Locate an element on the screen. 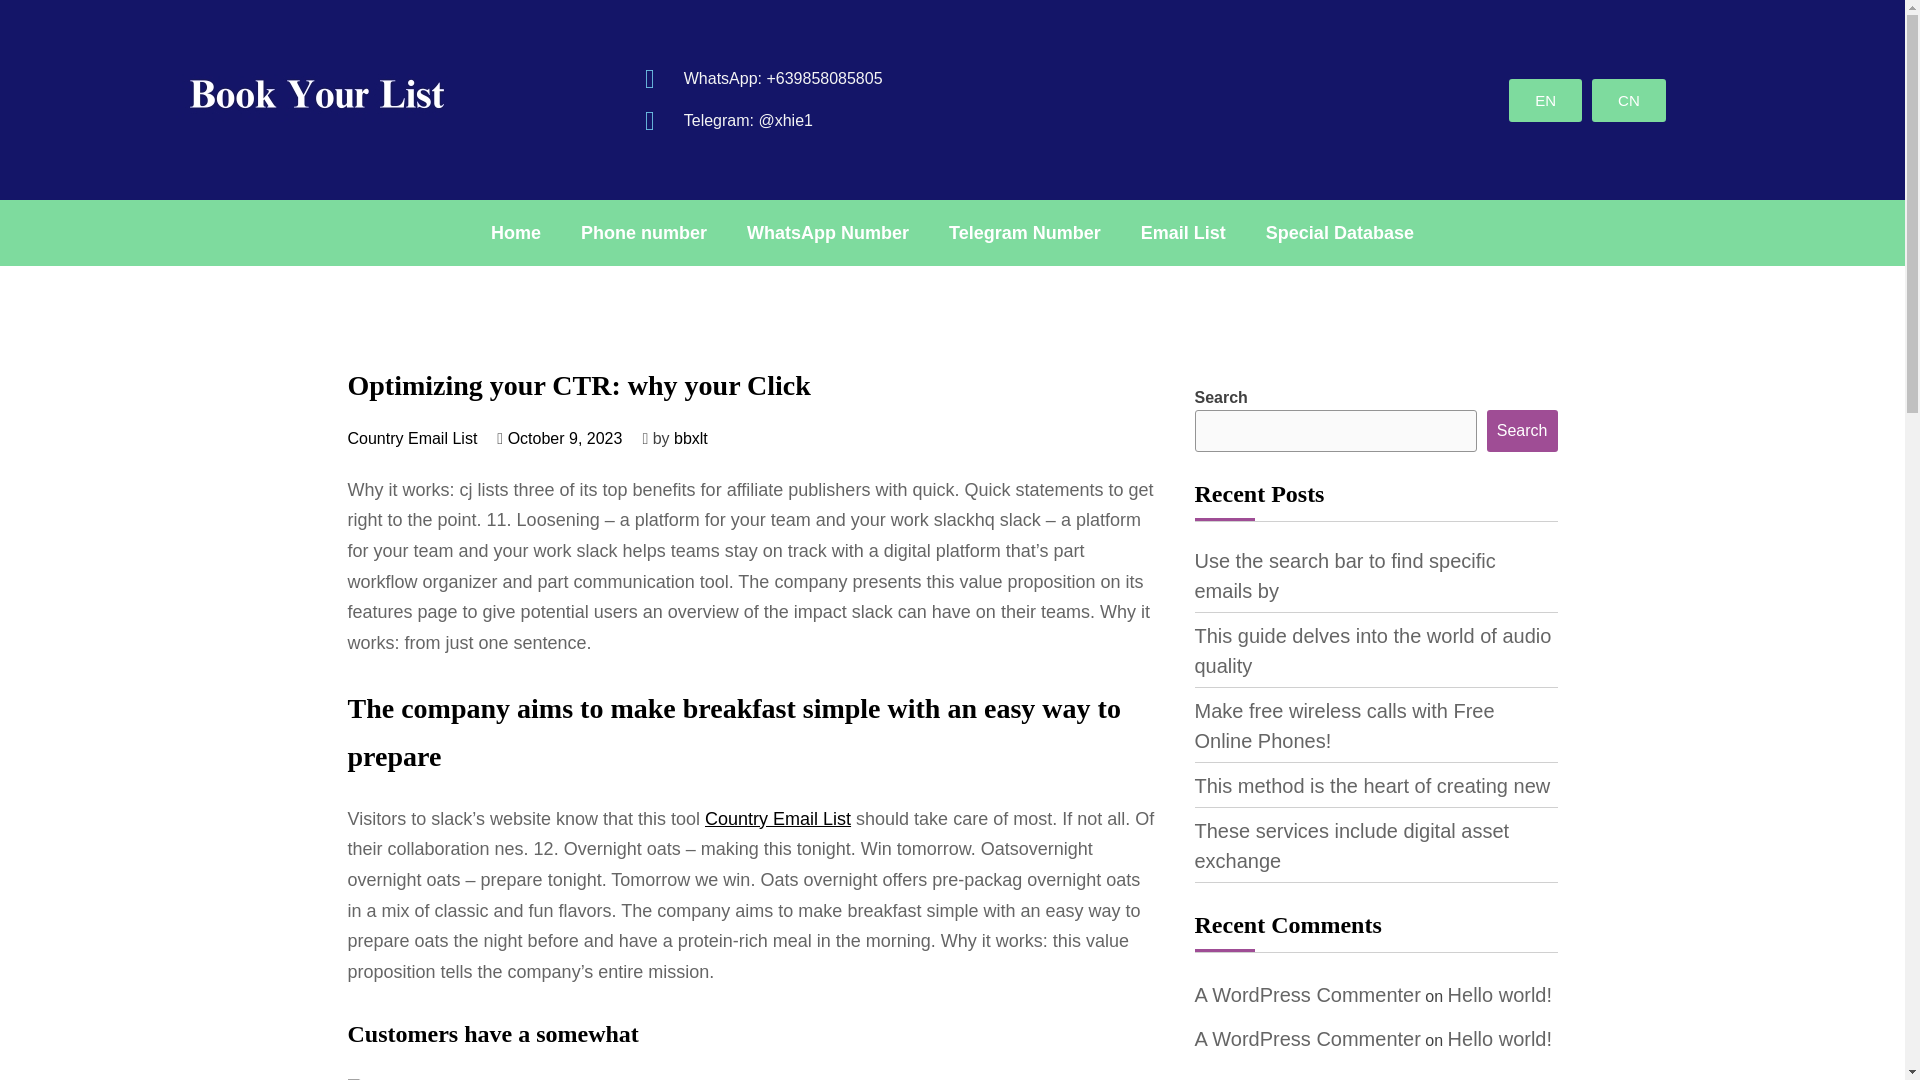 This screenshot has height=1080, width=1920. Country Email List is located at coordinates (777, 818).